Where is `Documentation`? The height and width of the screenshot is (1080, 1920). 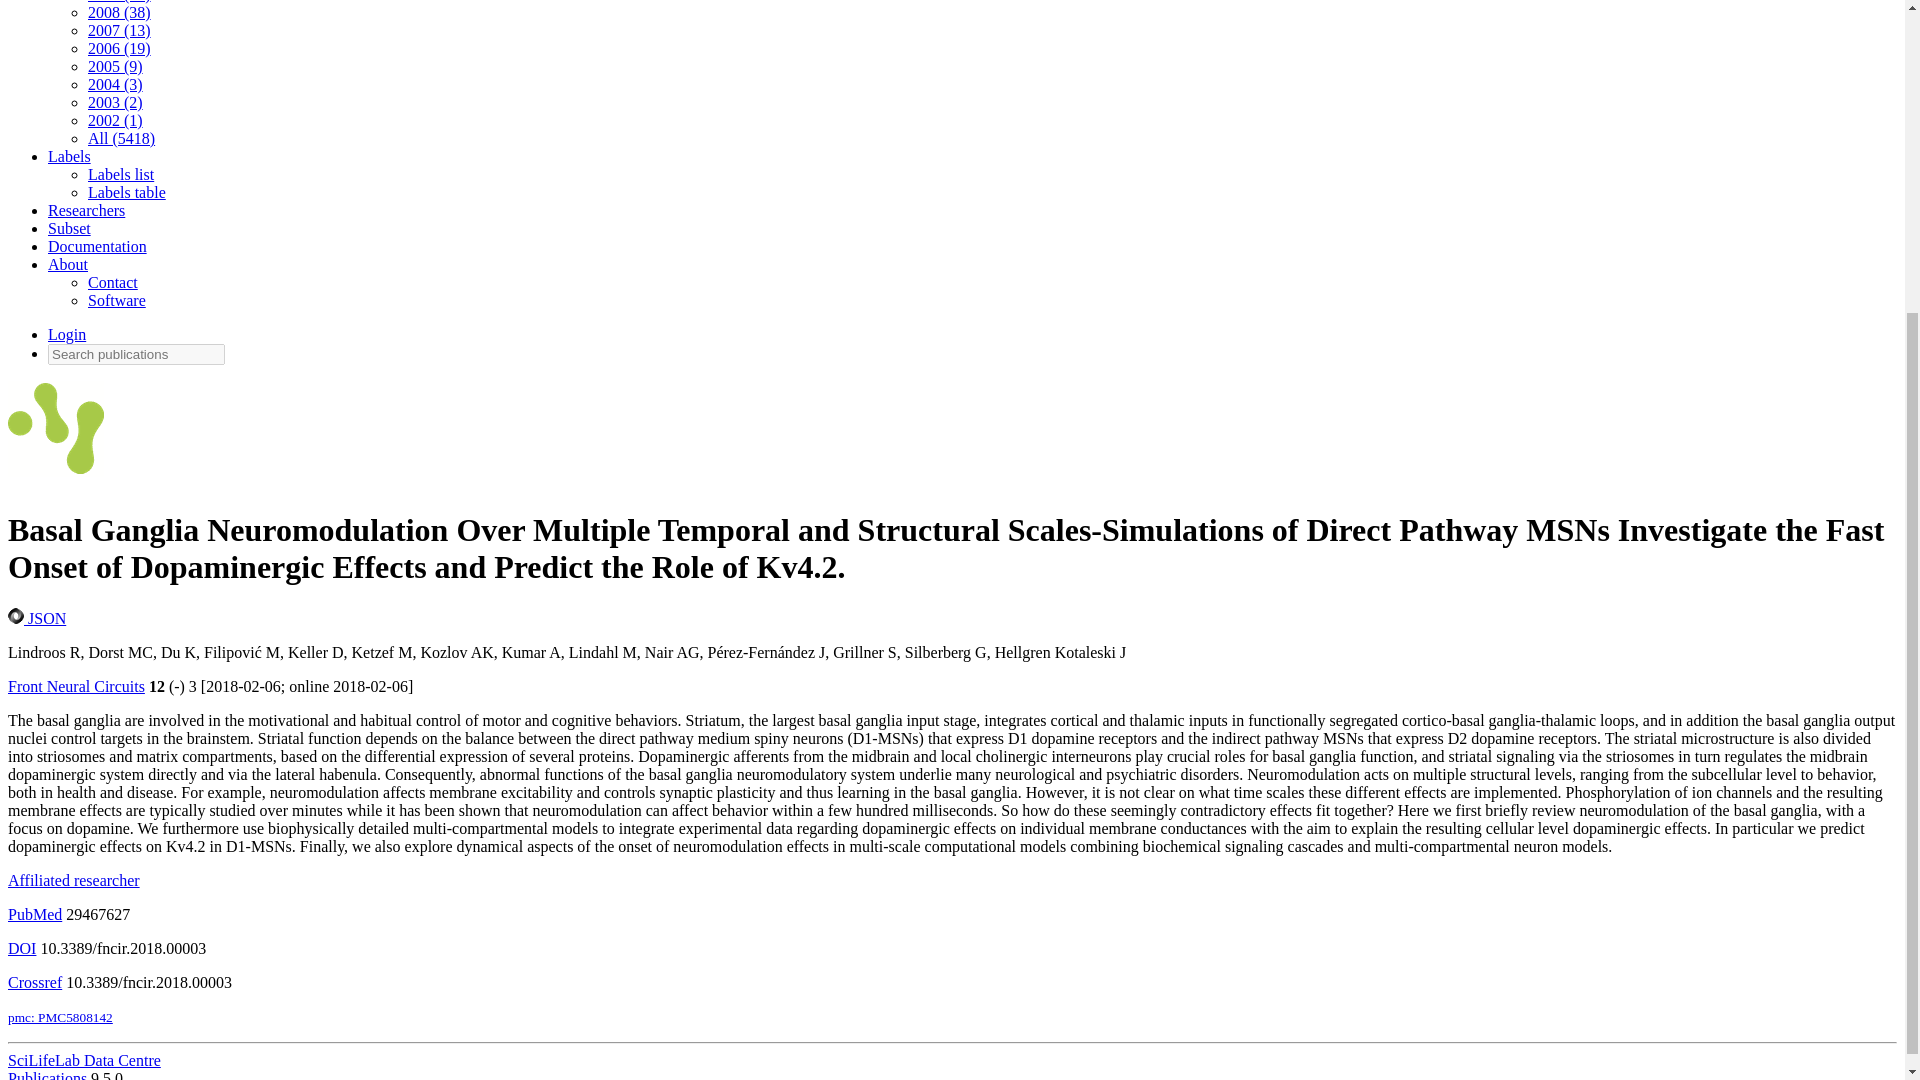 Documentation is located at coordinates (98, 246).